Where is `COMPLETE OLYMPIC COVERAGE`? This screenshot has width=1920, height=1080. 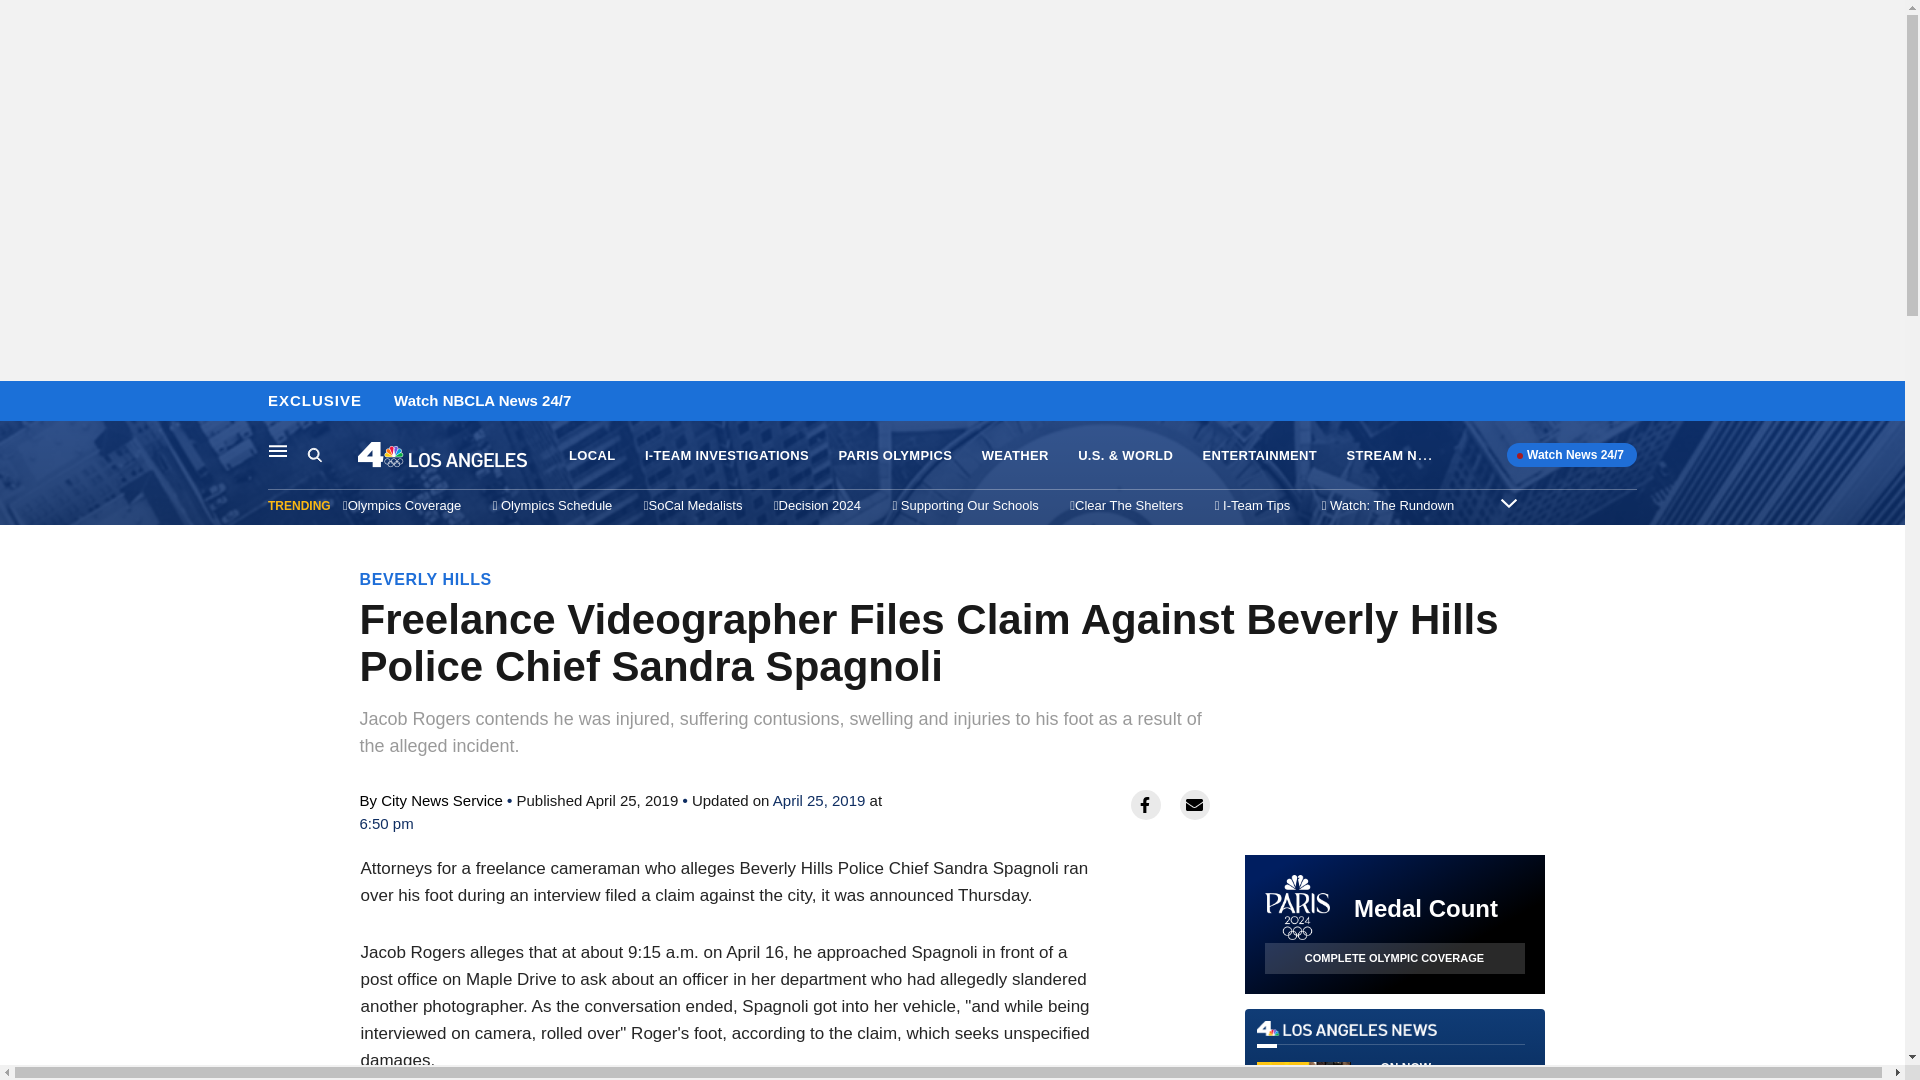
COMPLETE OLYMPIC COVERAGE is located at coordinates (1394, 1050).